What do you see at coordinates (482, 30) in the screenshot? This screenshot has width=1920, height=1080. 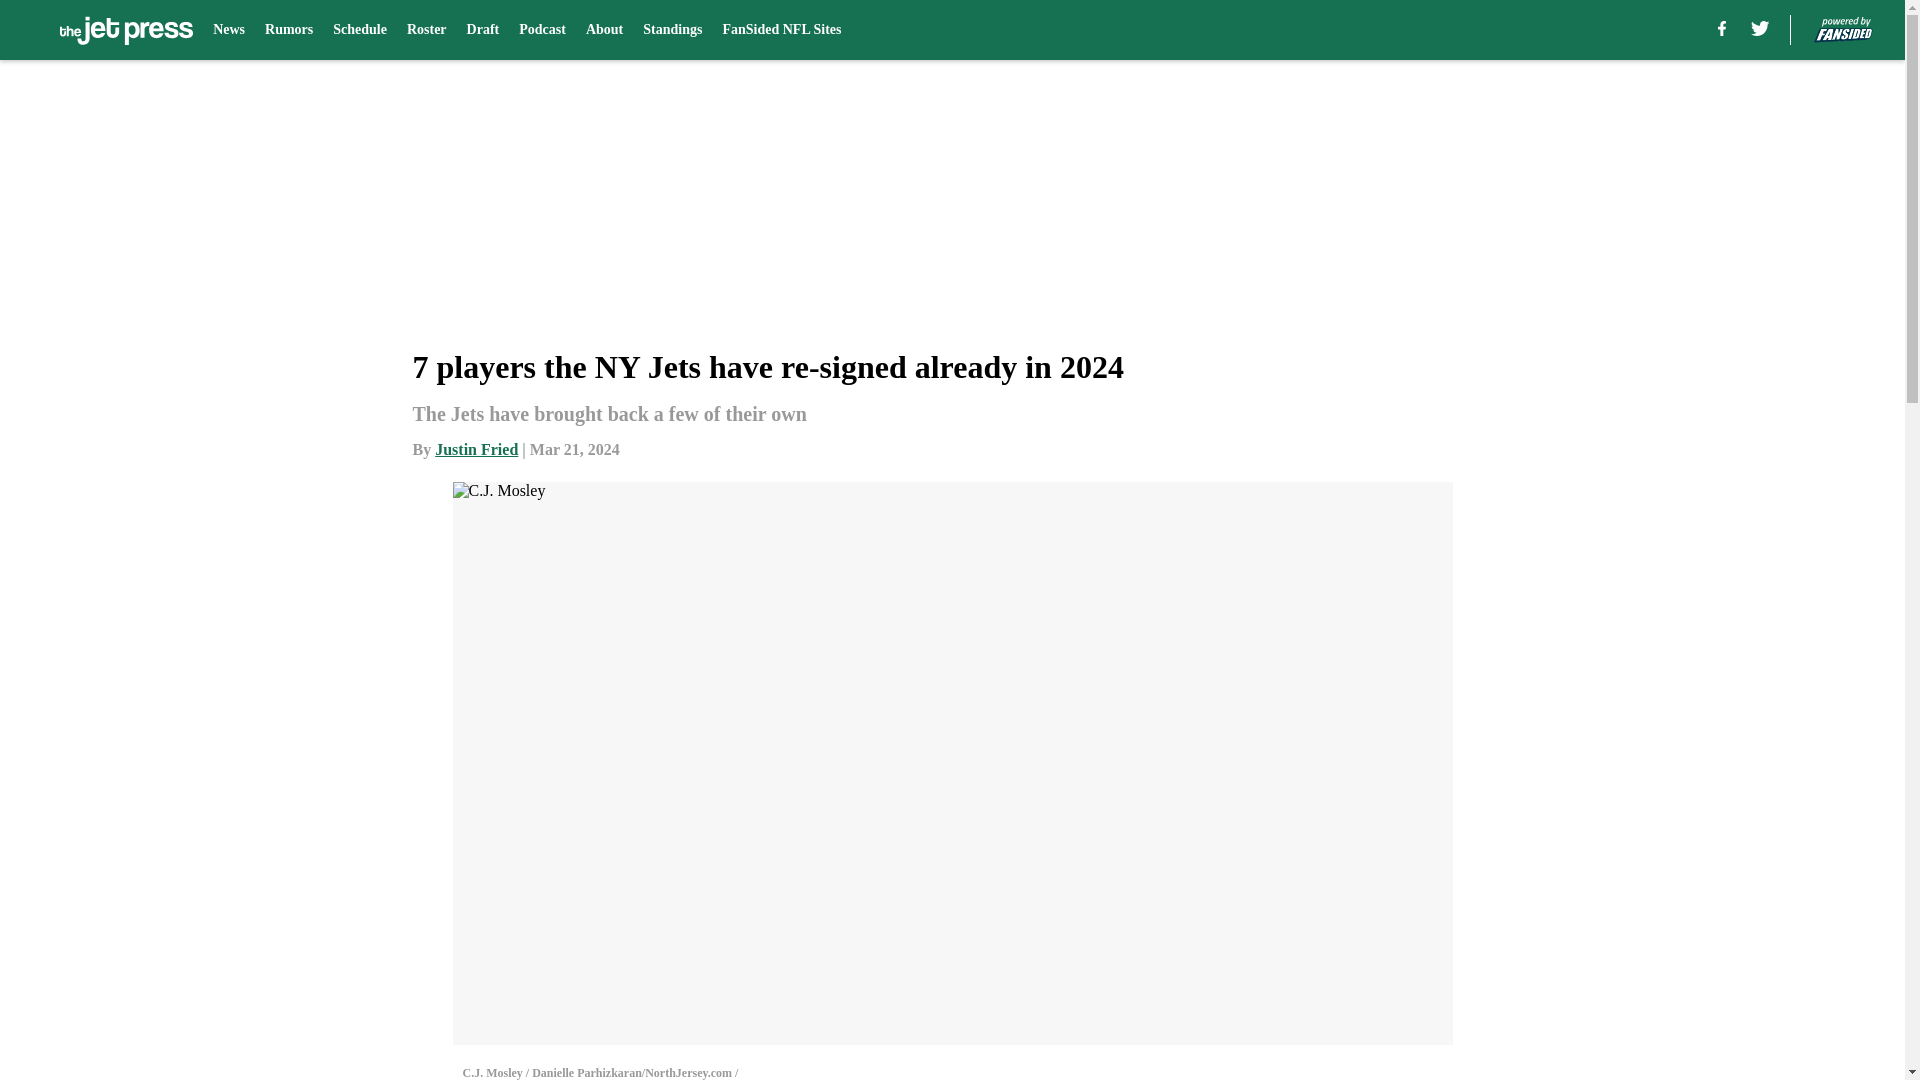 I see `Draft` at bounding box center [482, 30].